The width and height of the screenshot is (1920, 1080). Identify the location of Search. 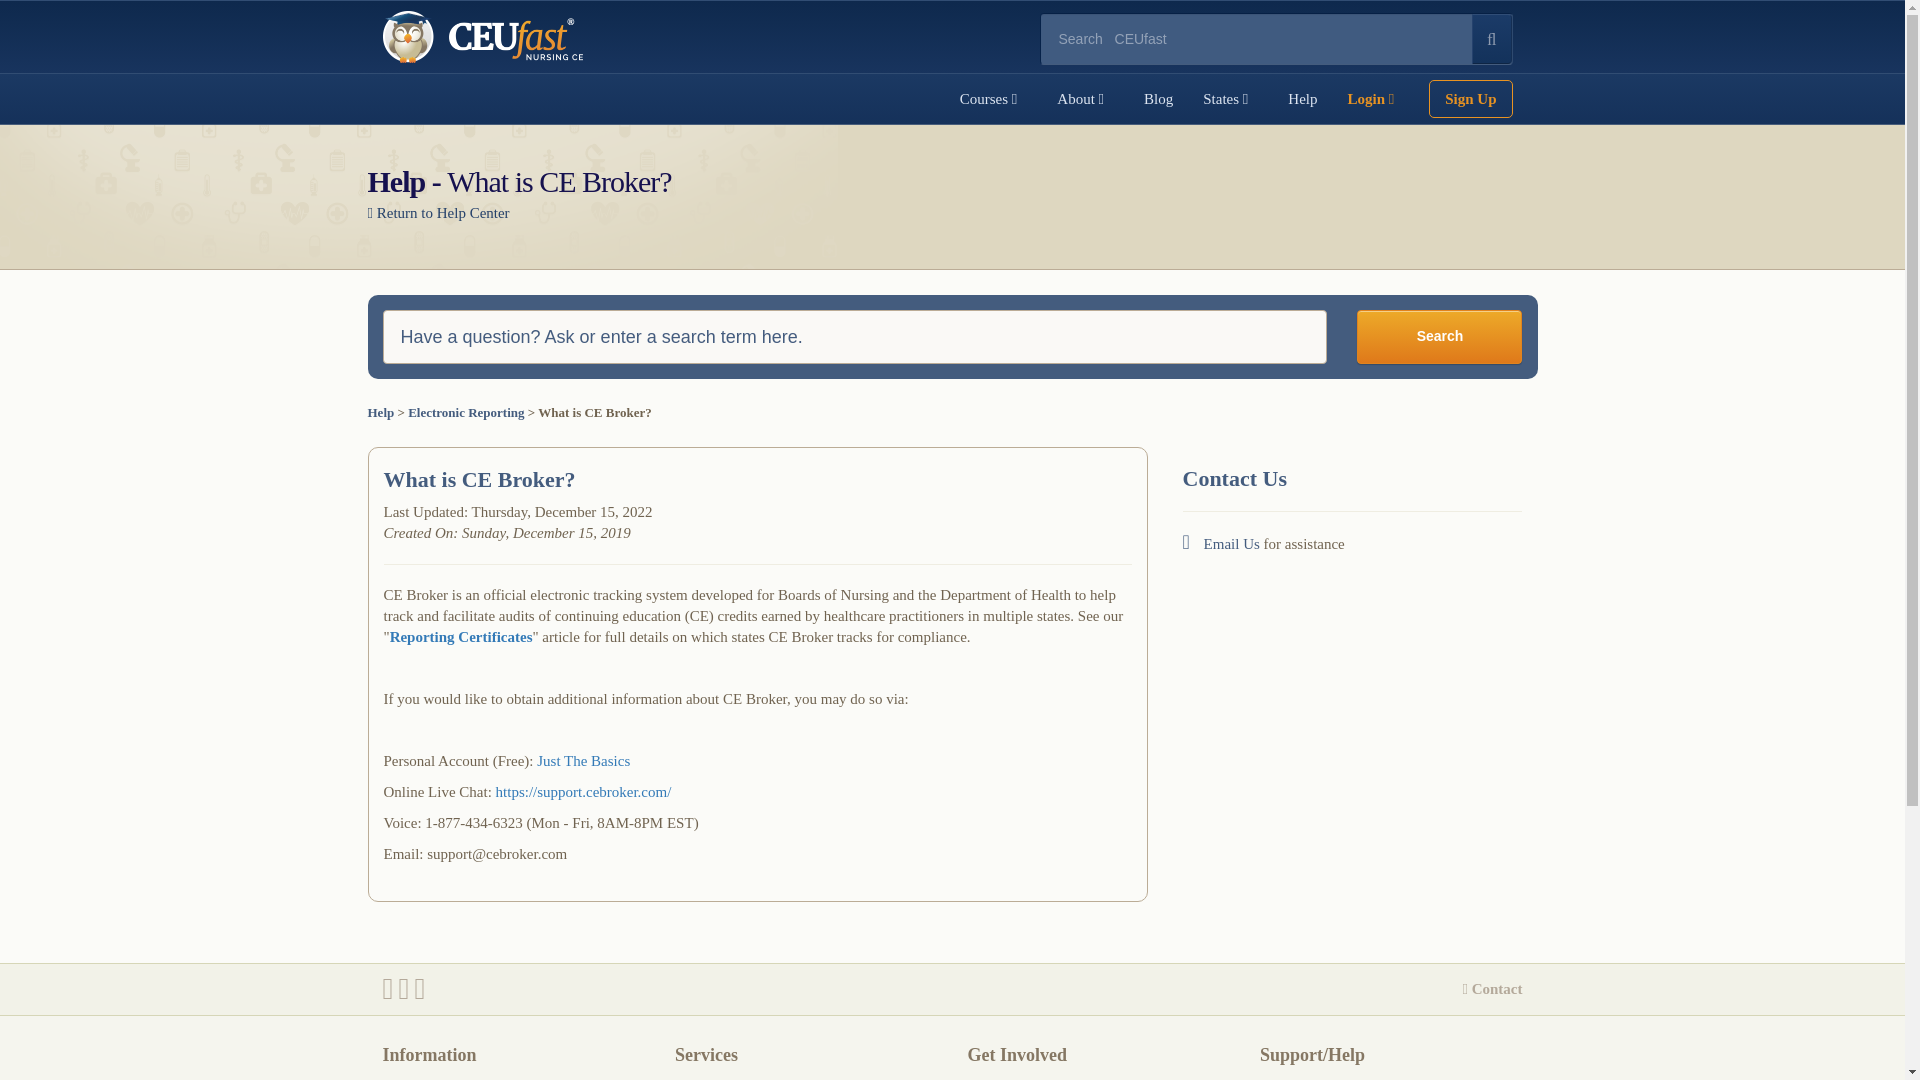
(1440, 336).